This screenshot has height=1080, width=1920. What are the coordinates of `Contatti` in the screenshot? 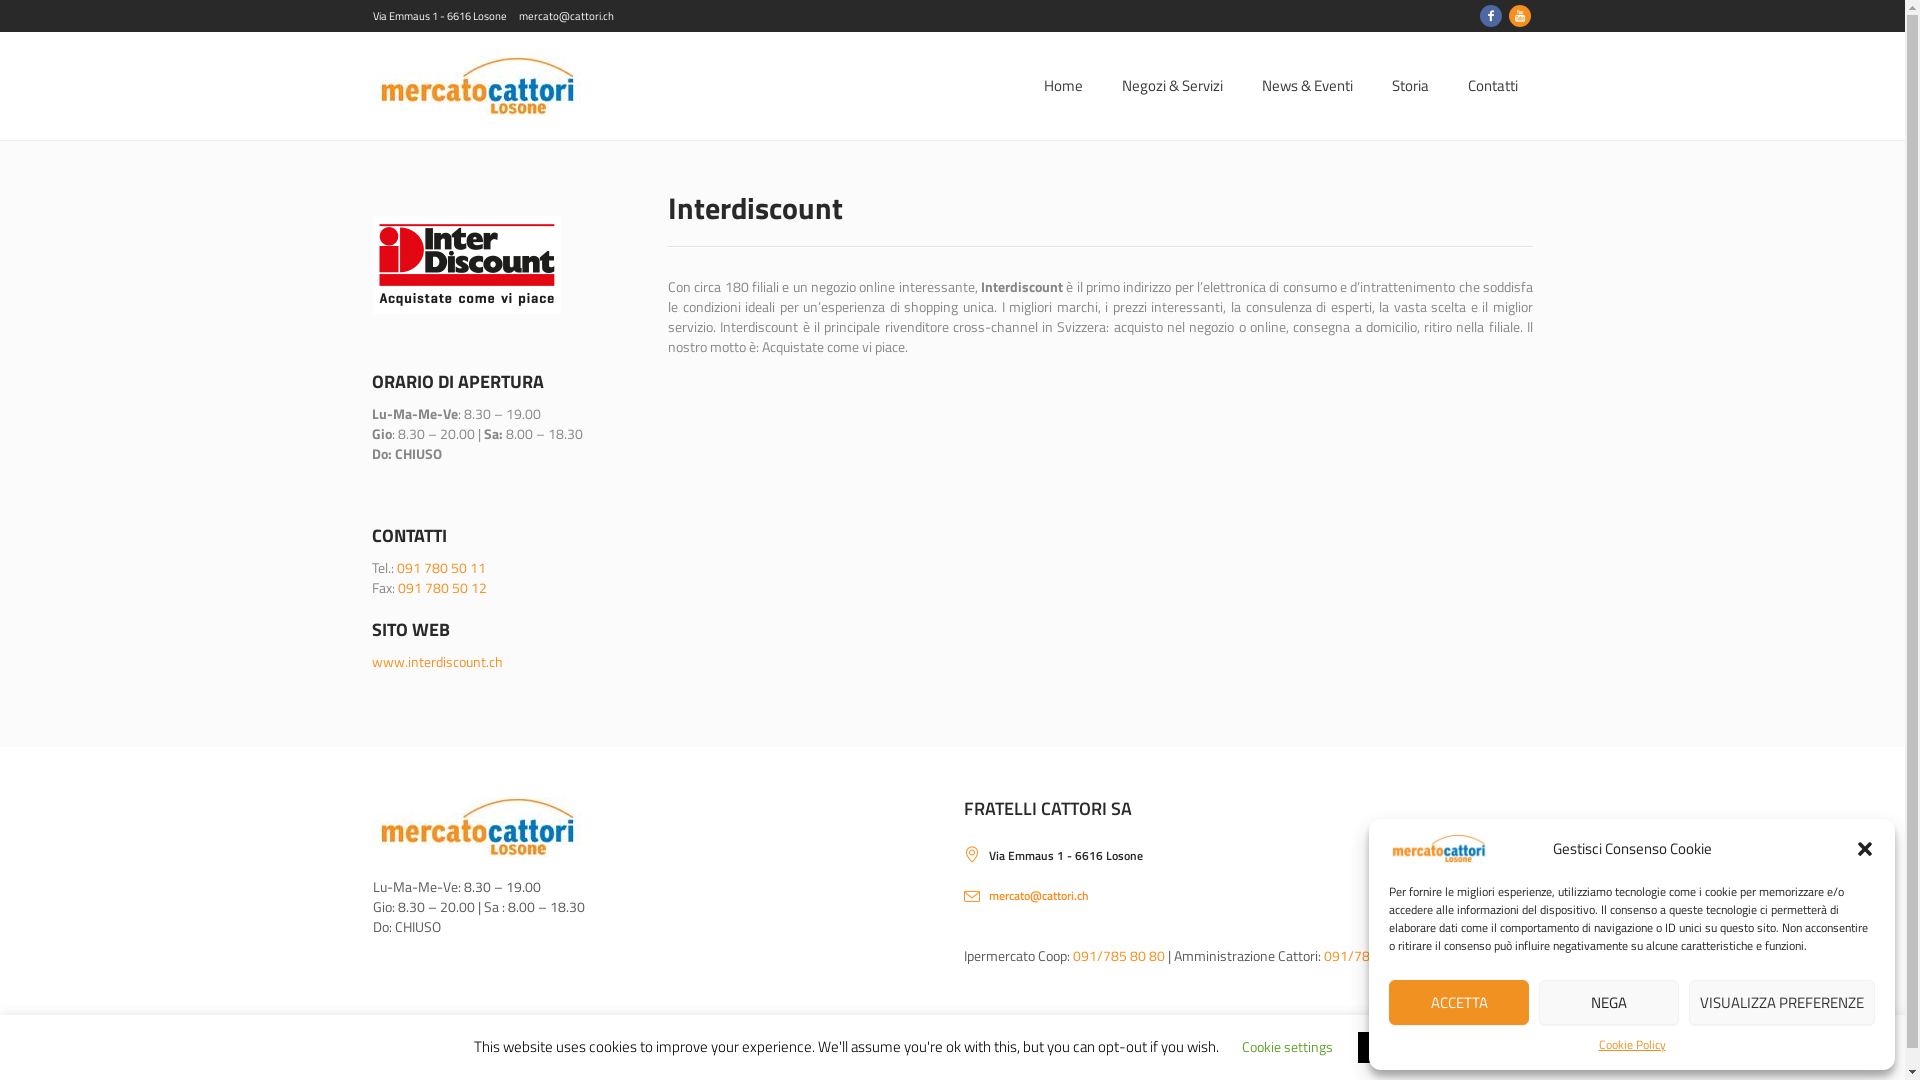 It's located at (1492, 86).